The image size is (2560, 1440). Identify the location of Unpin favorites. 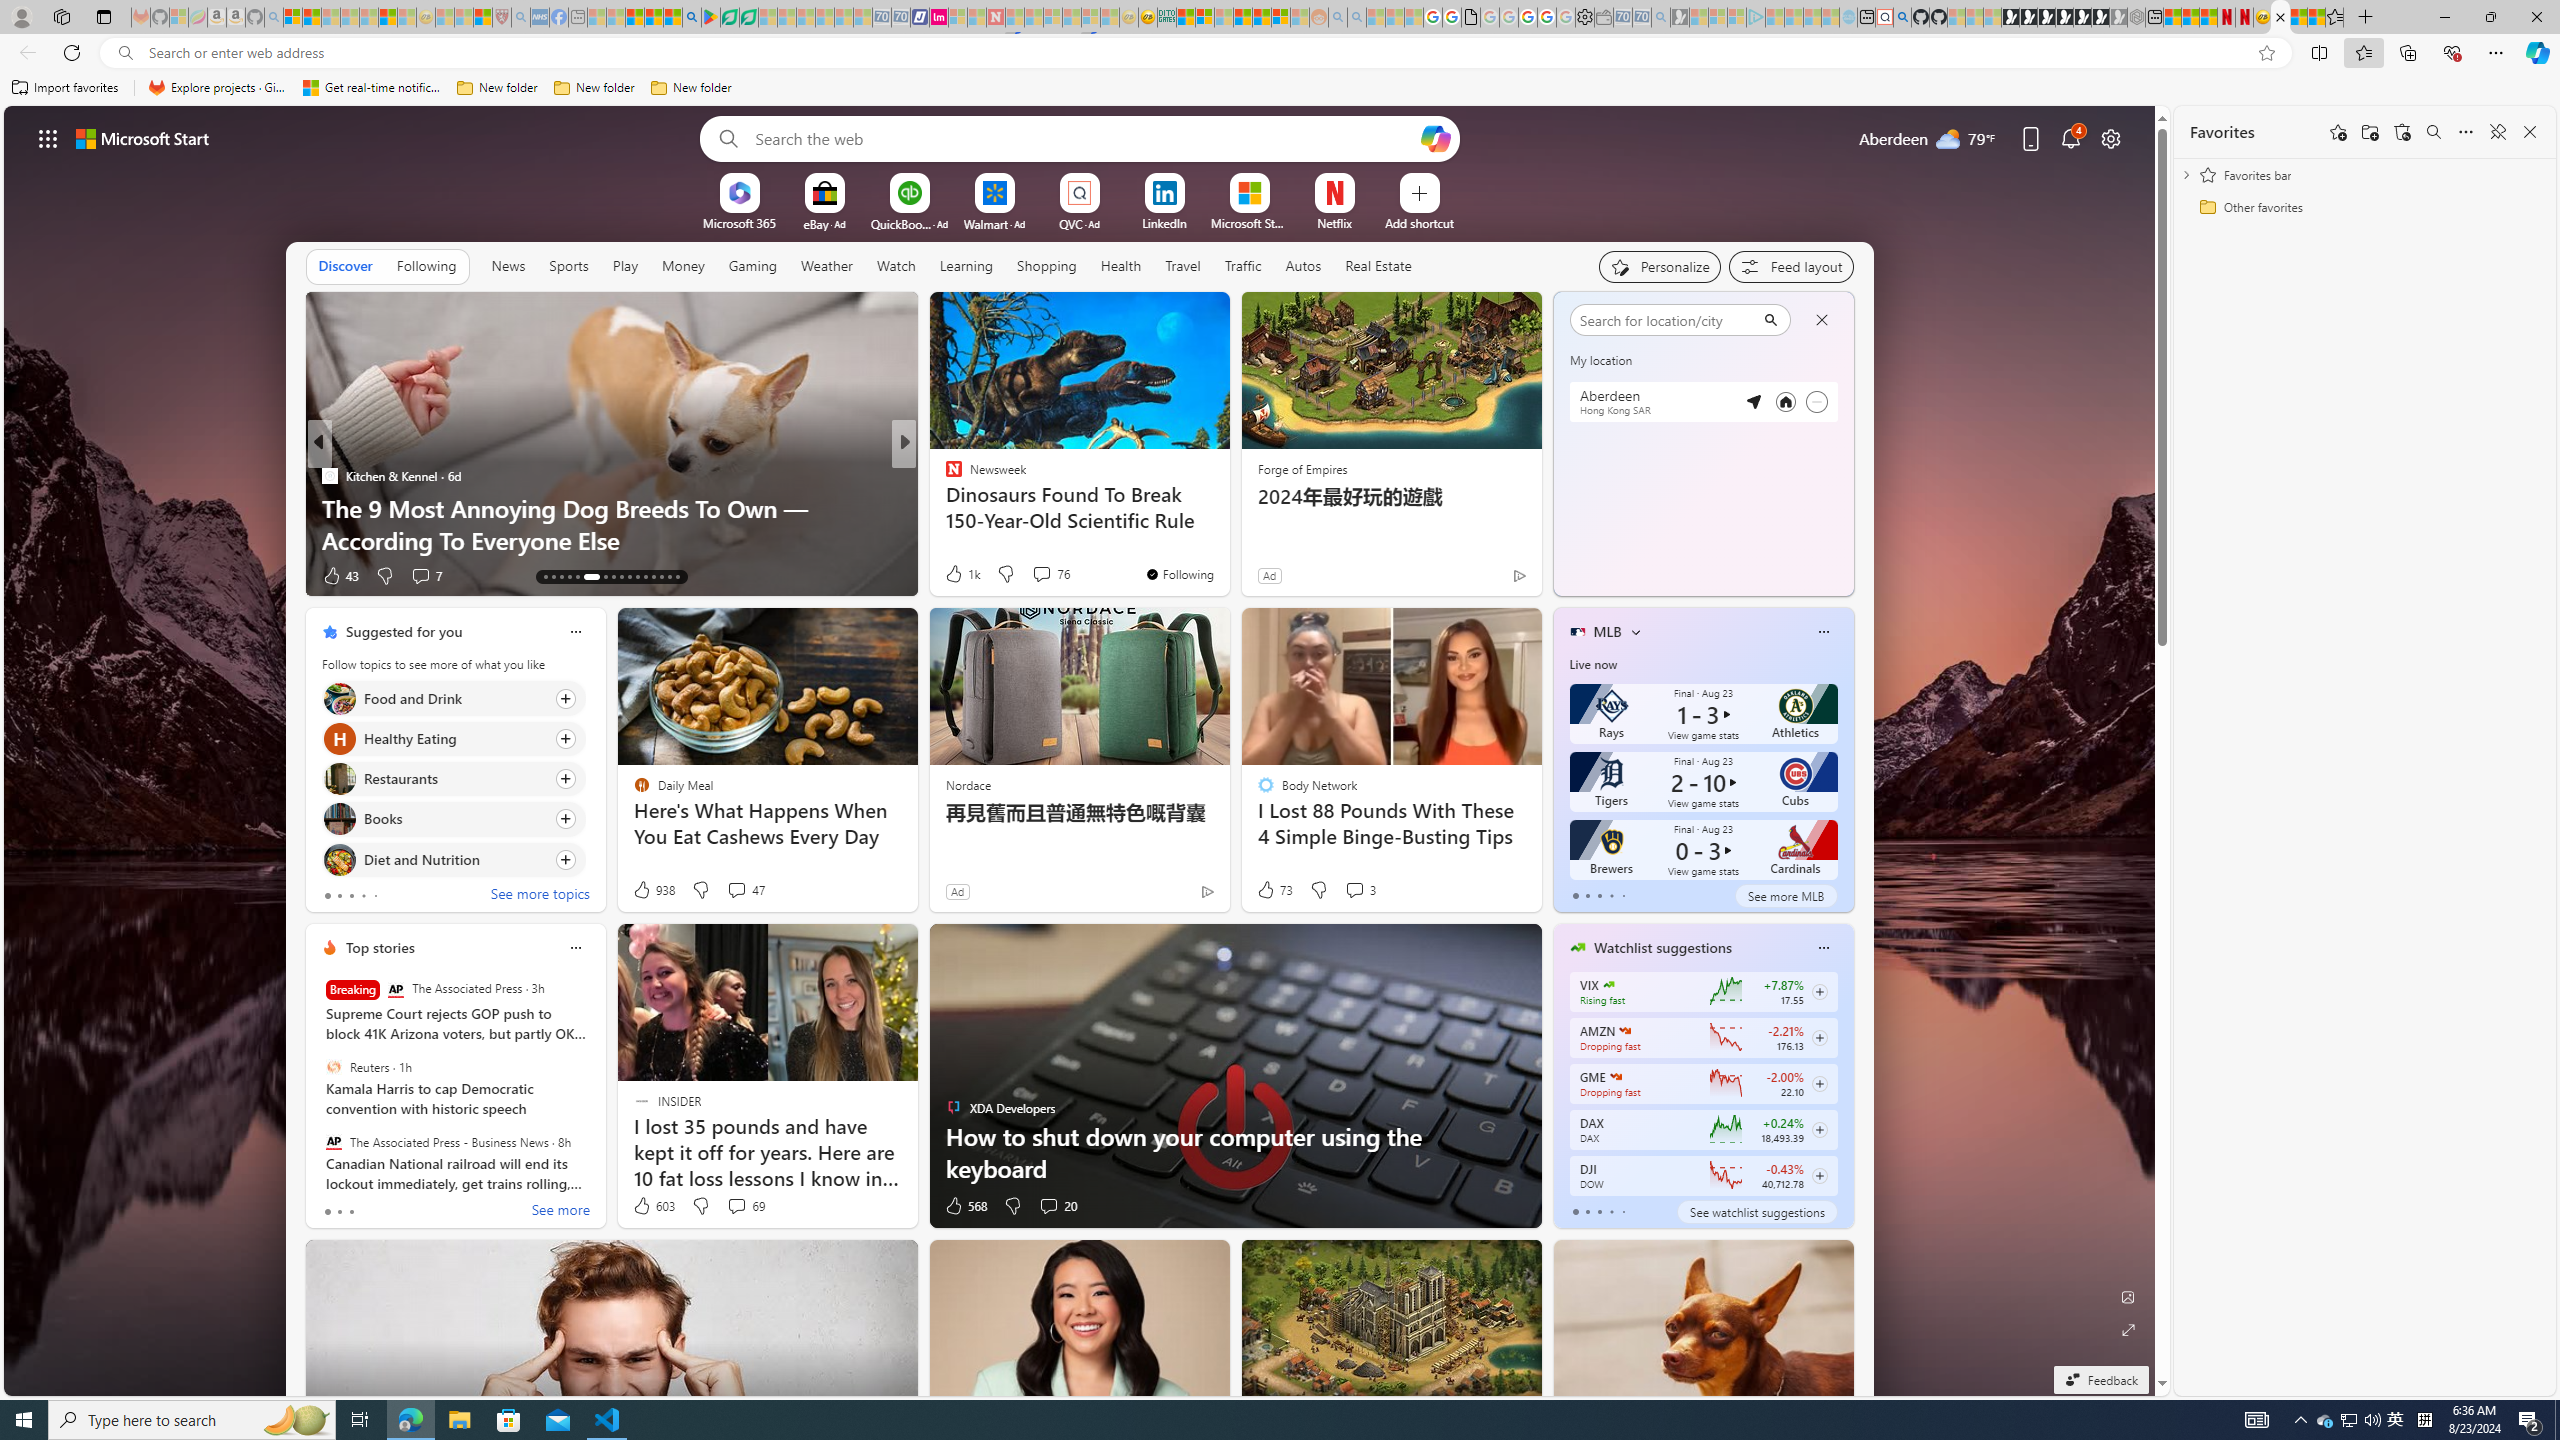
(2497, 132).